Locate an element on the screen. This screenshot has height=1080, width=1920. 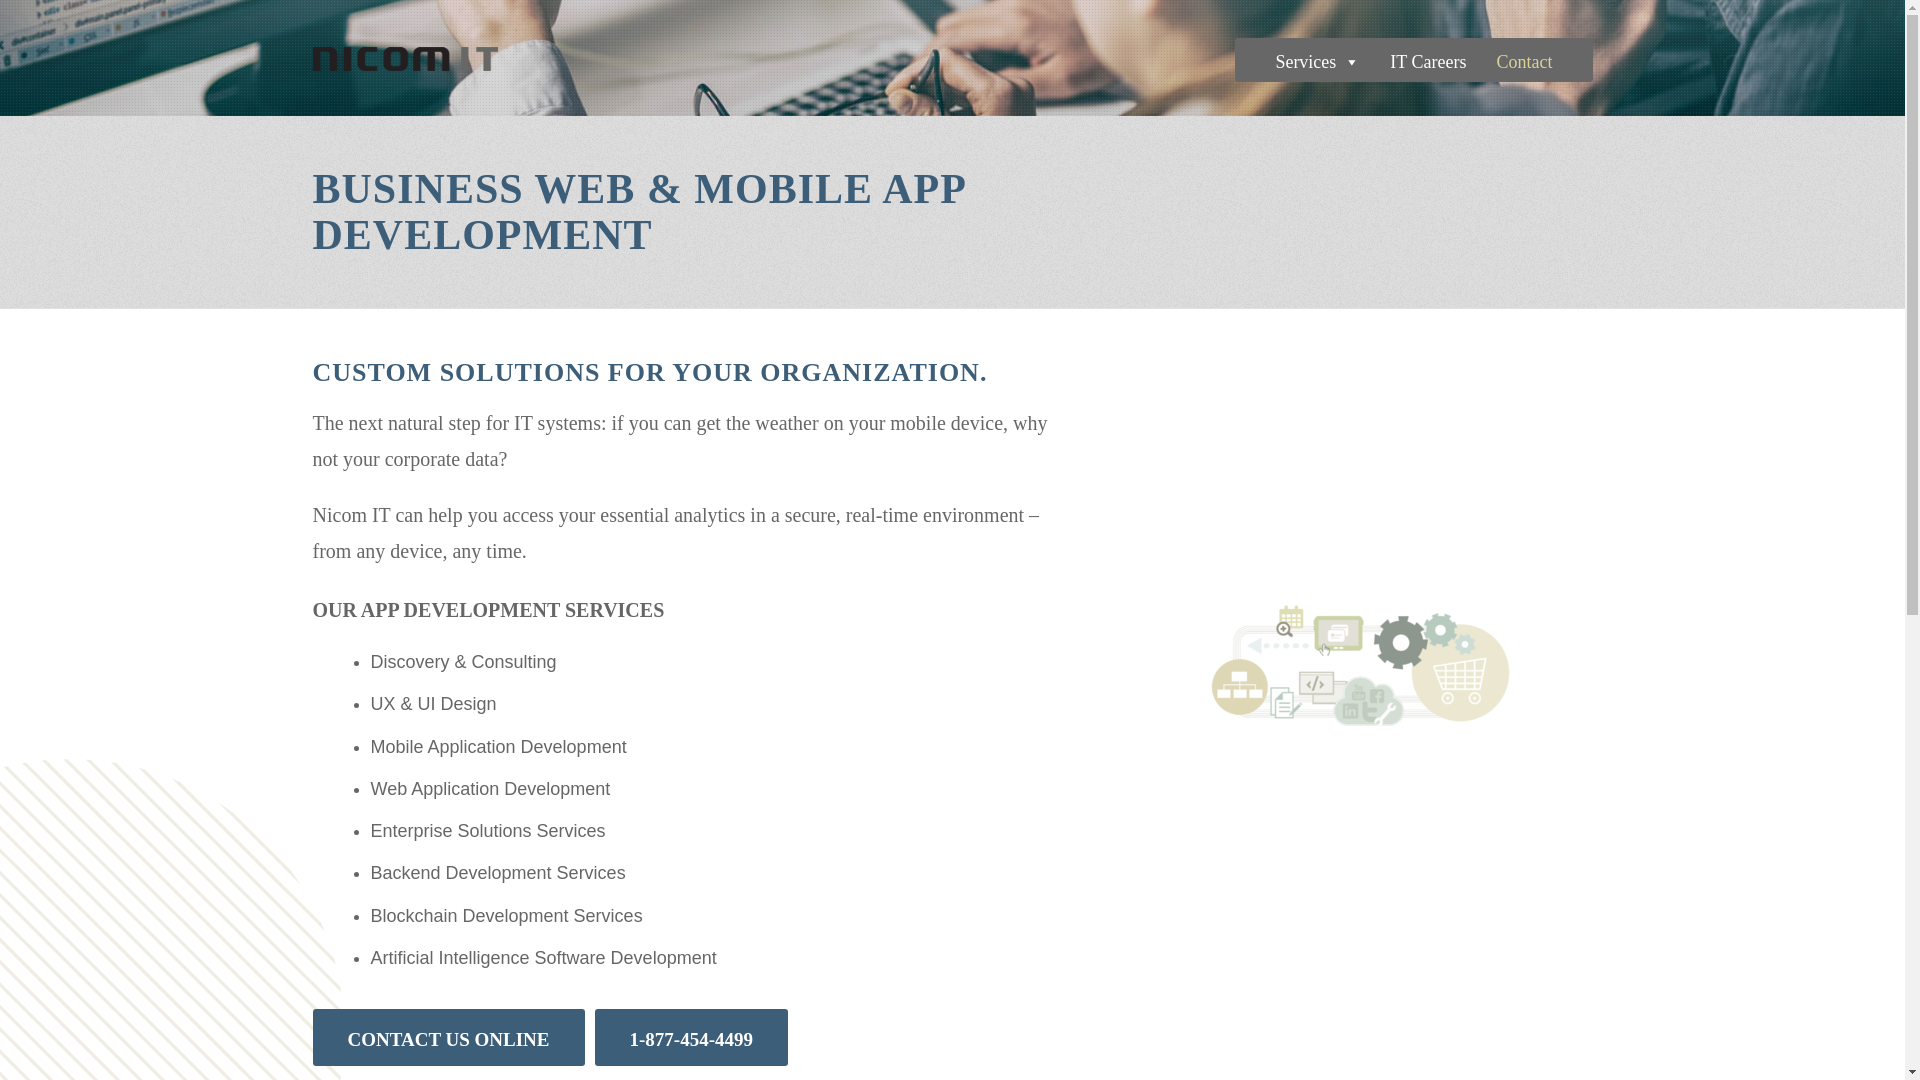
IT Careers is located at coordinates (1427, 62).